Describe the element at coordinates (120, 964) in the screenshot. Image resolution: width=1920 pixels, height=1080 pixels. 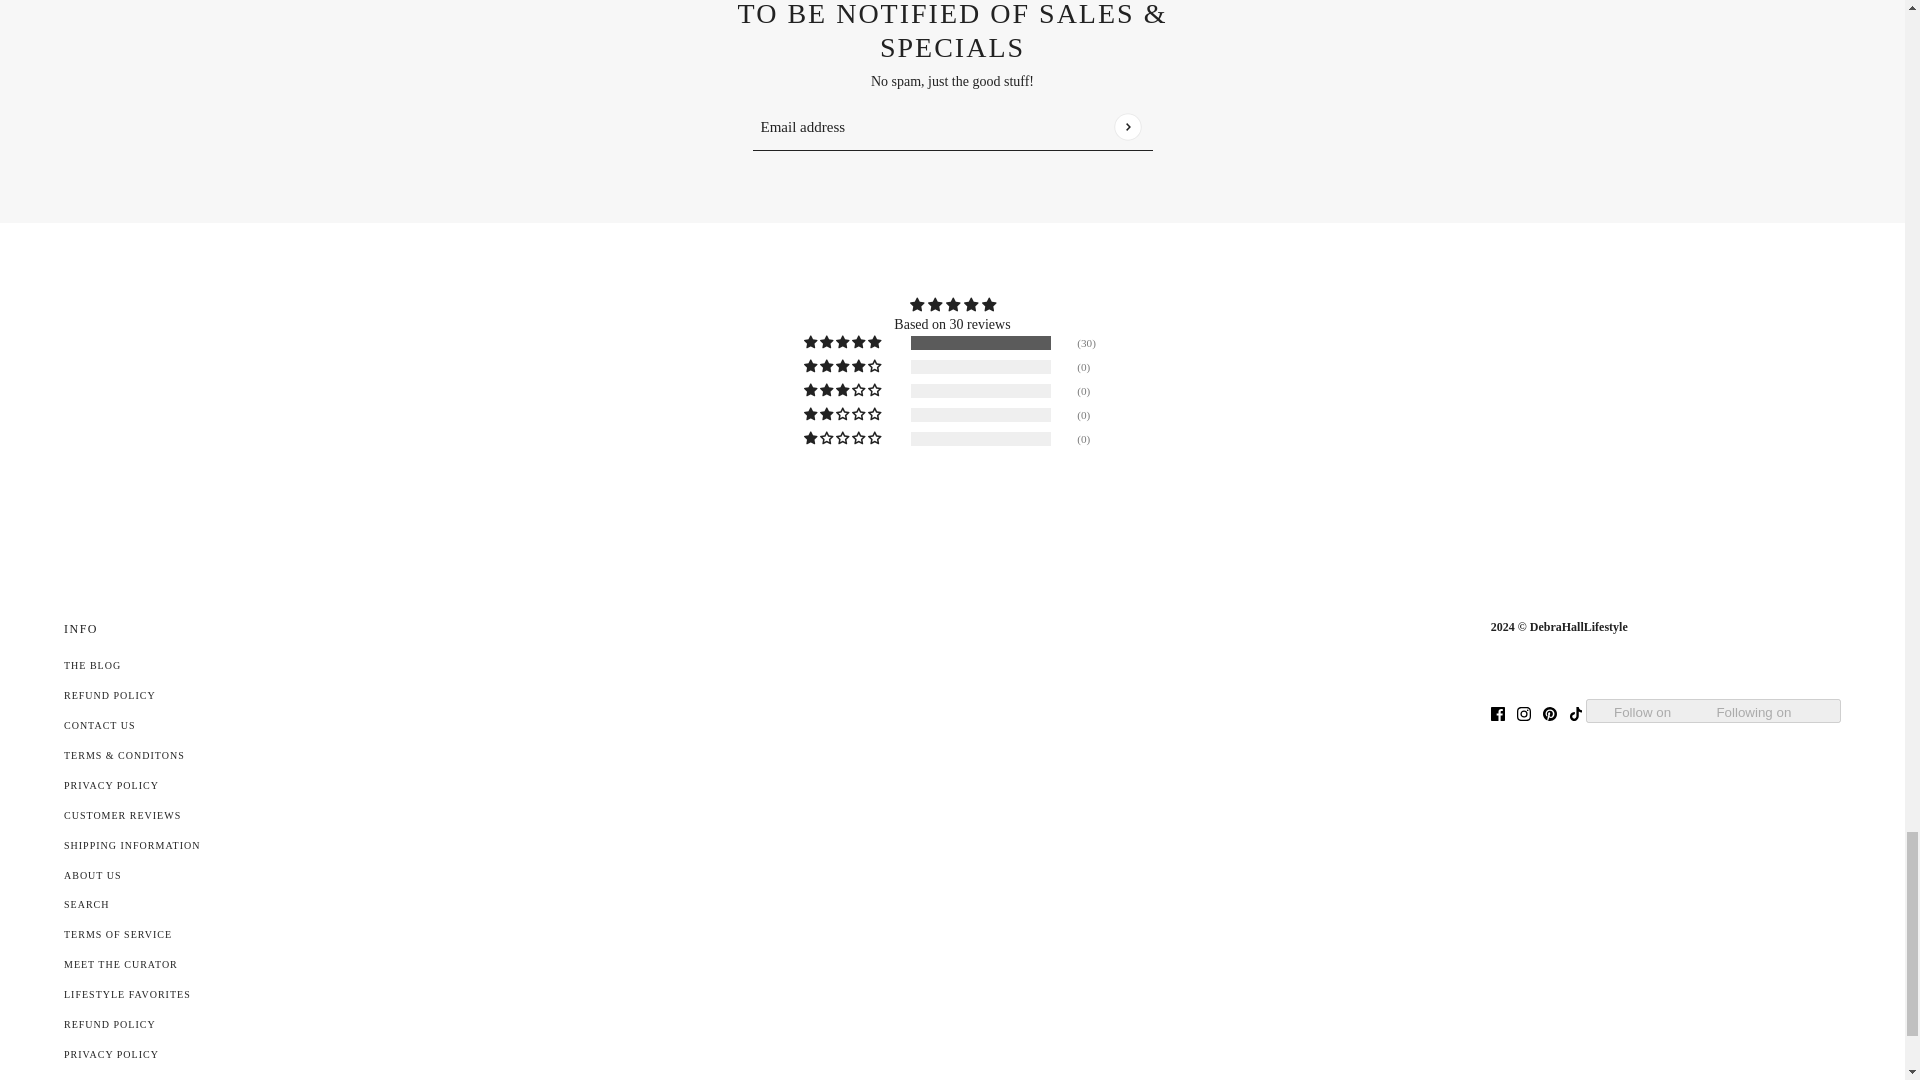
I see `Meet The Curator` at that location.